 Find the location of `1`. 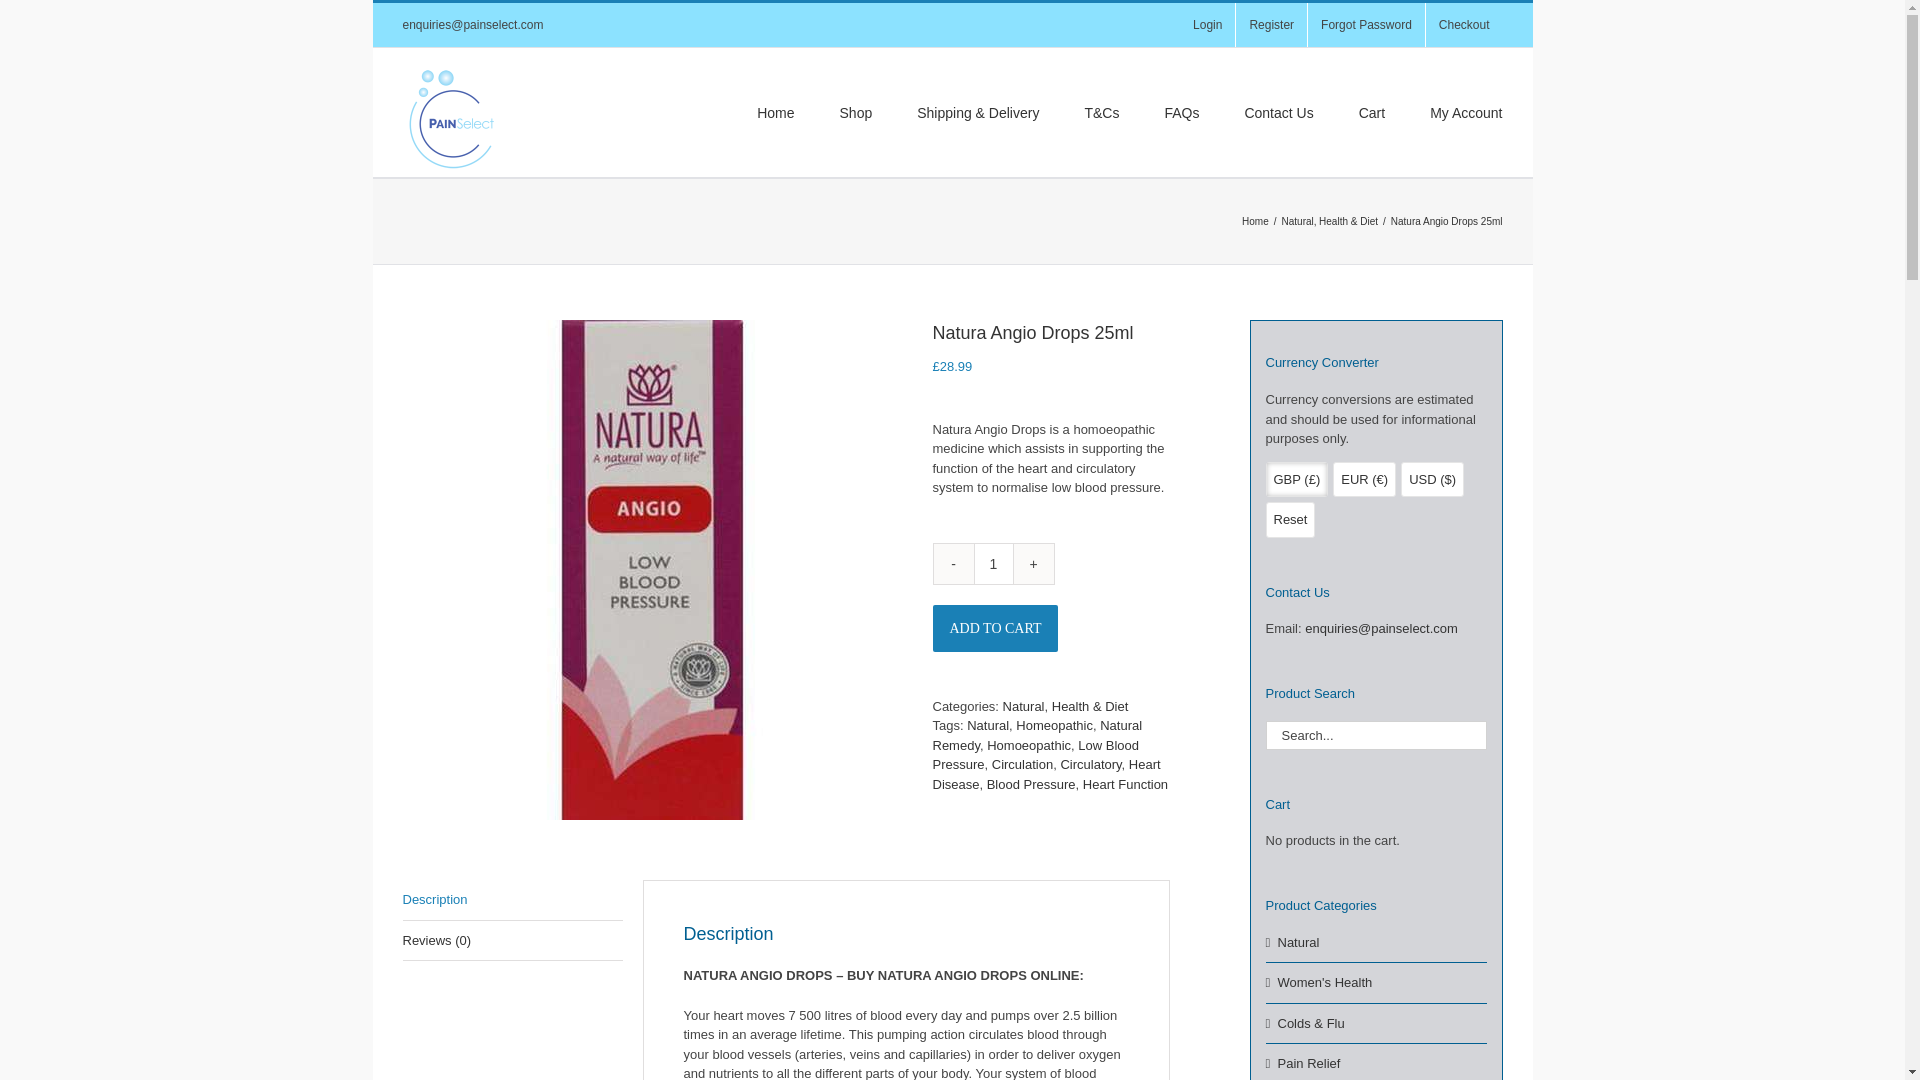

1 is located at coordinates (993, 564).